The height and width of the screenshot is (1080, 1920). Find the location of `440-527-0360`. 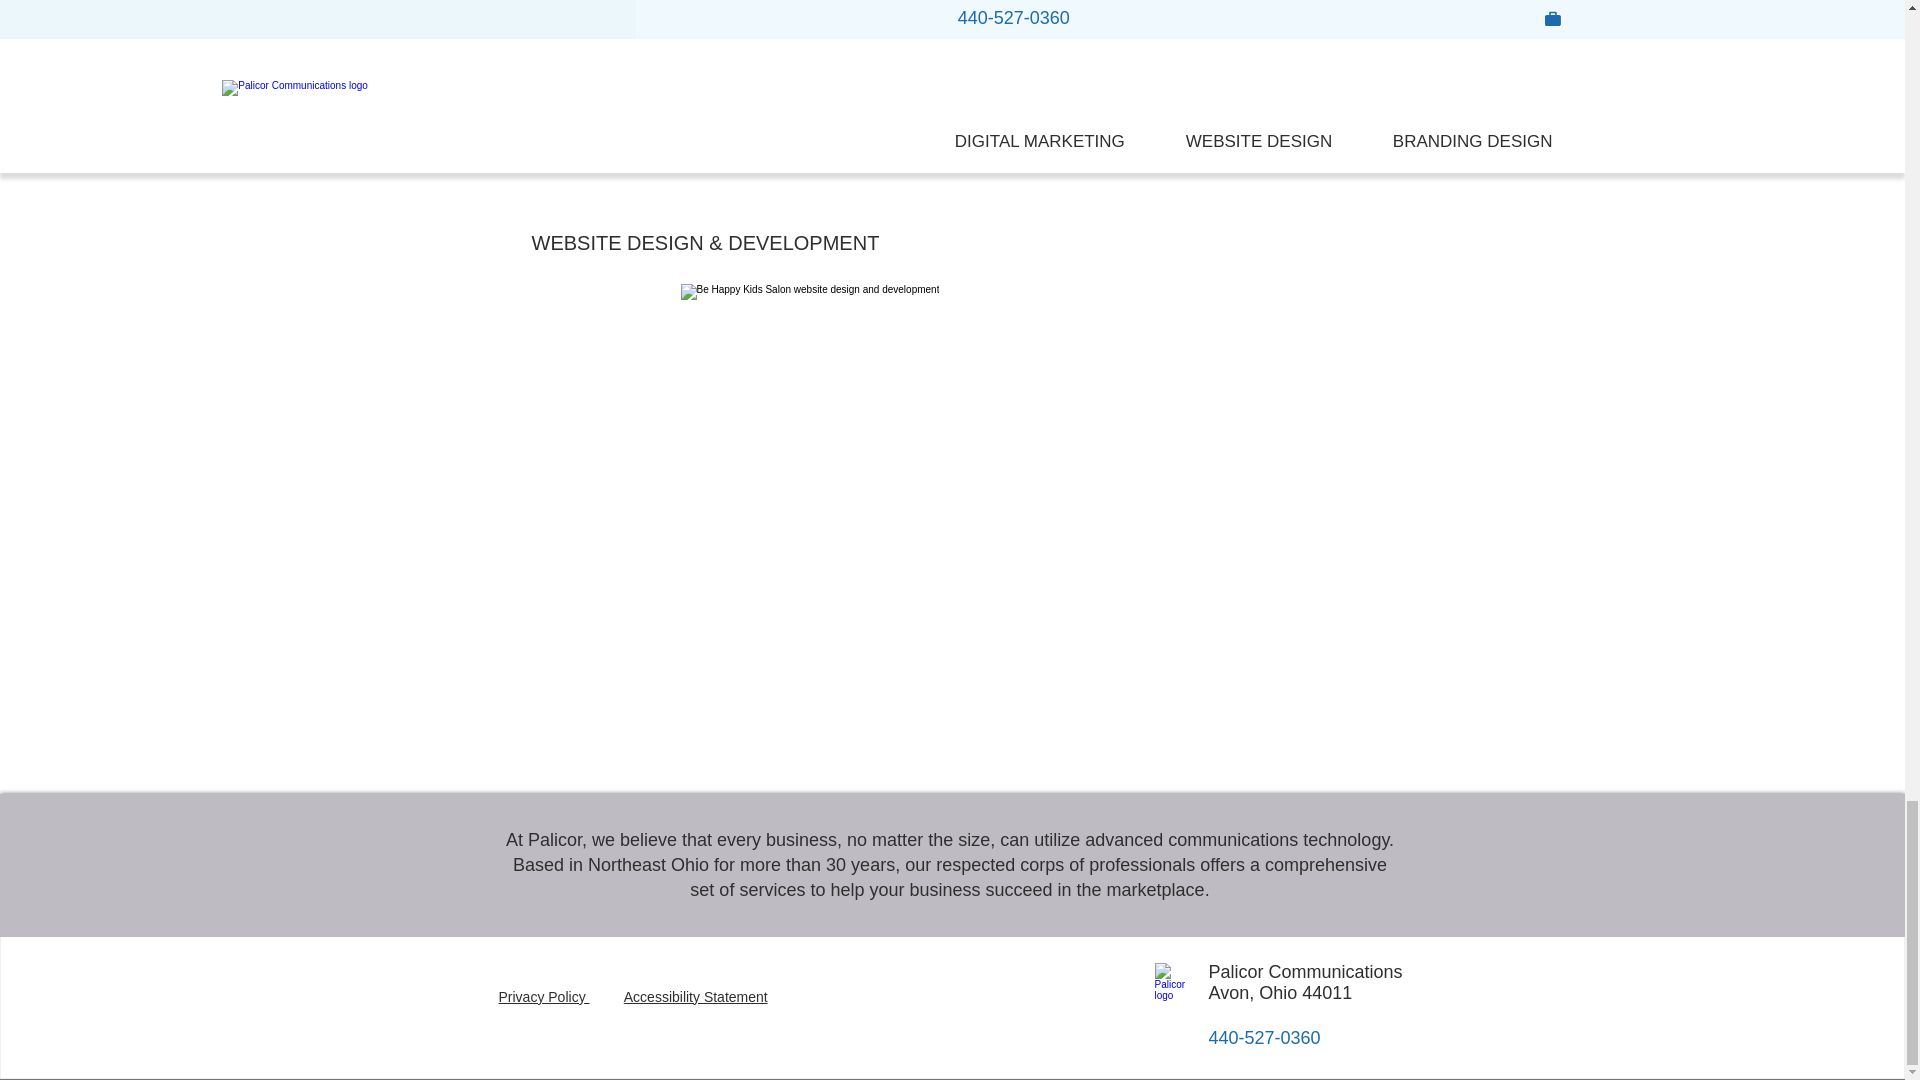

440-527-0360 is located at coordinates (1272, 1038).